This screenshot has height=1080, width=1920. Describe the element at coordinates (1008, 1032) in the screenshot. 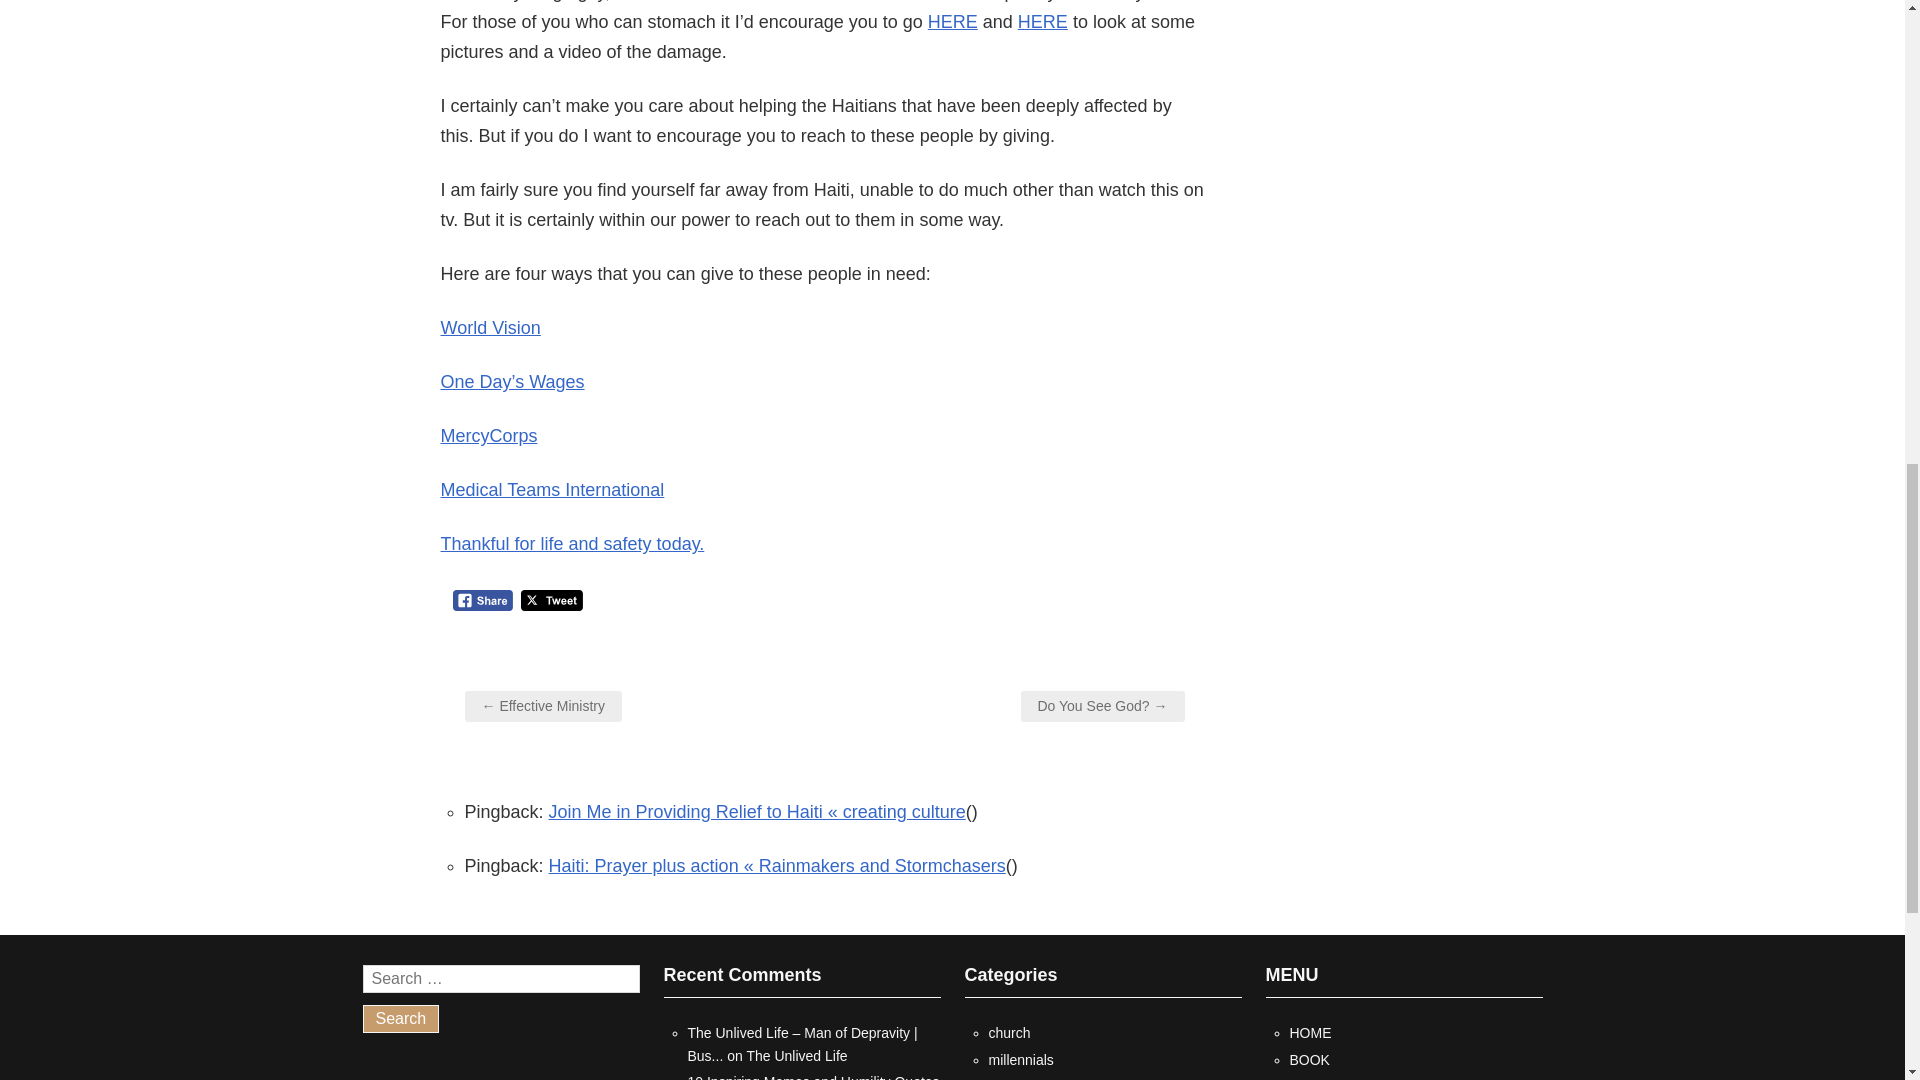

I see `church` at that location.